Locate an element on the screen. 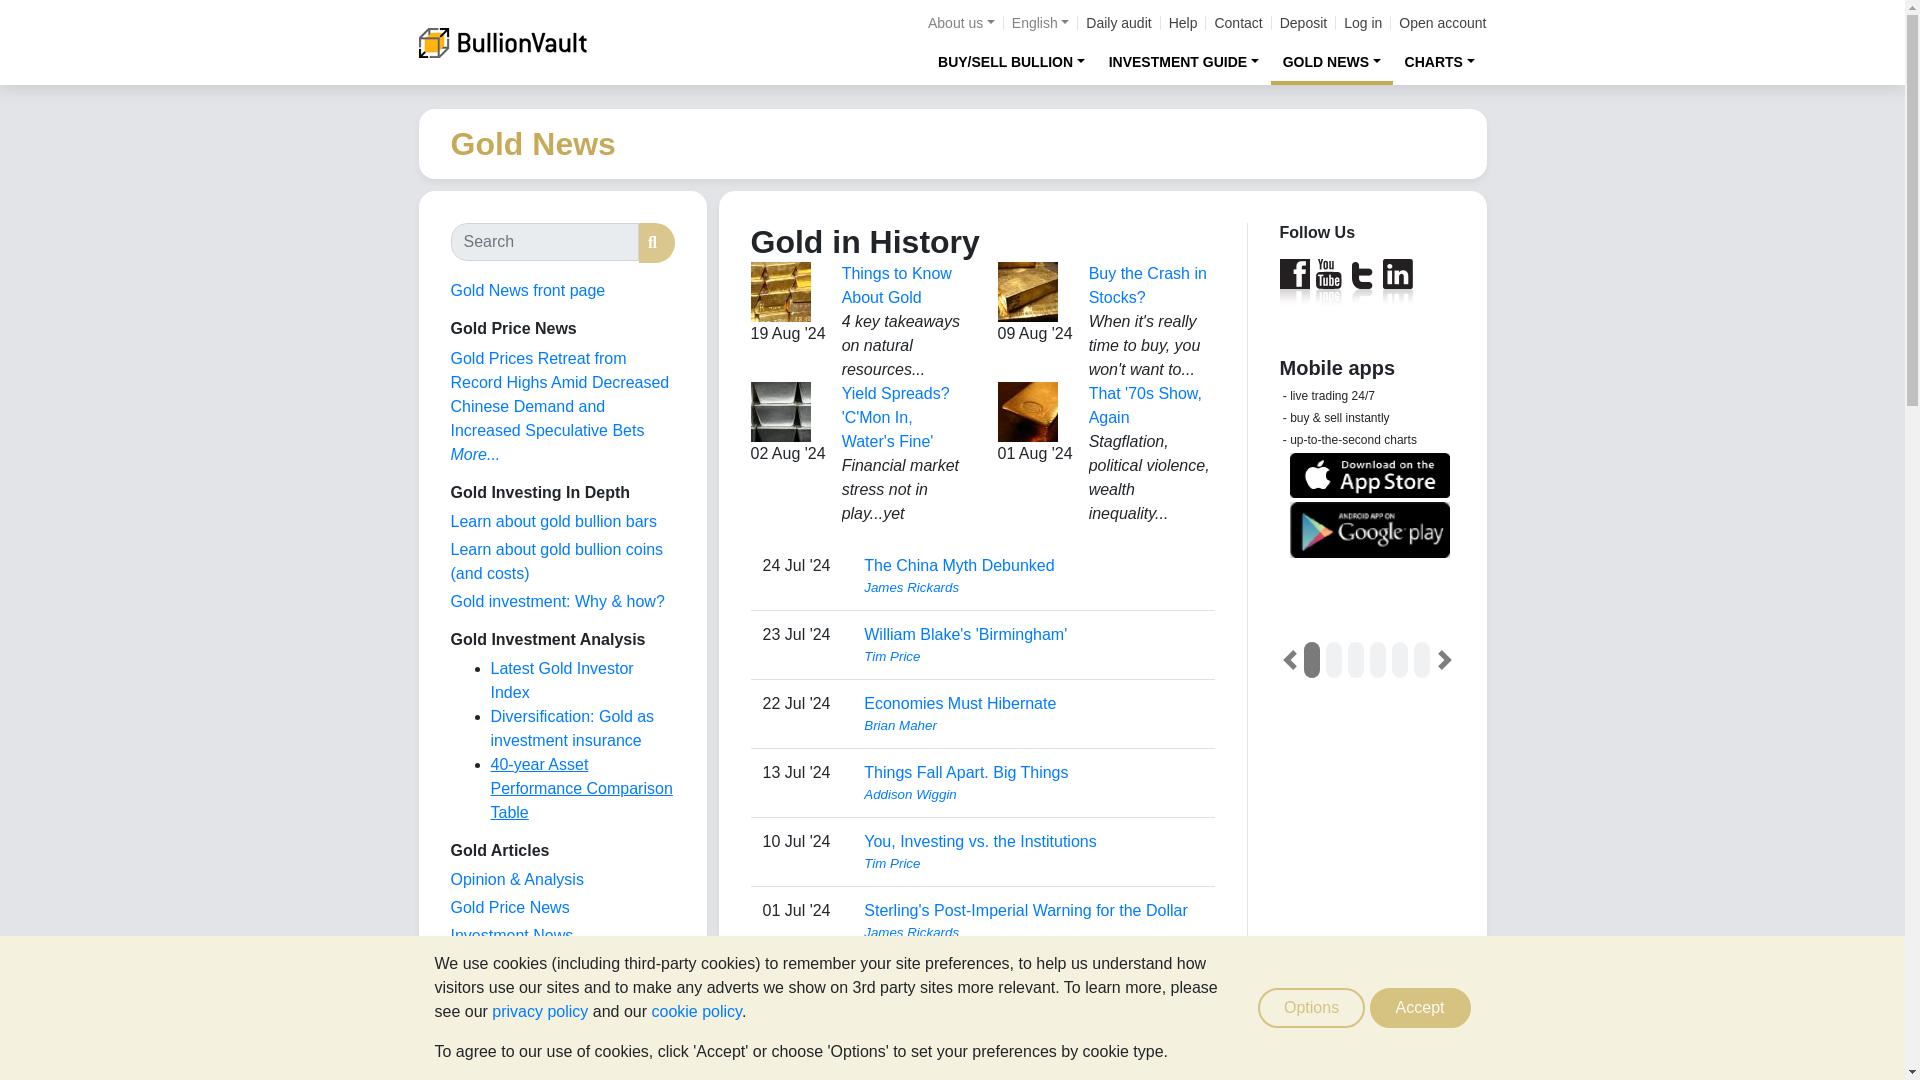 This screenshot has width=1920, height=1080. Gold Investor Index is located at coordinates (519, 963).